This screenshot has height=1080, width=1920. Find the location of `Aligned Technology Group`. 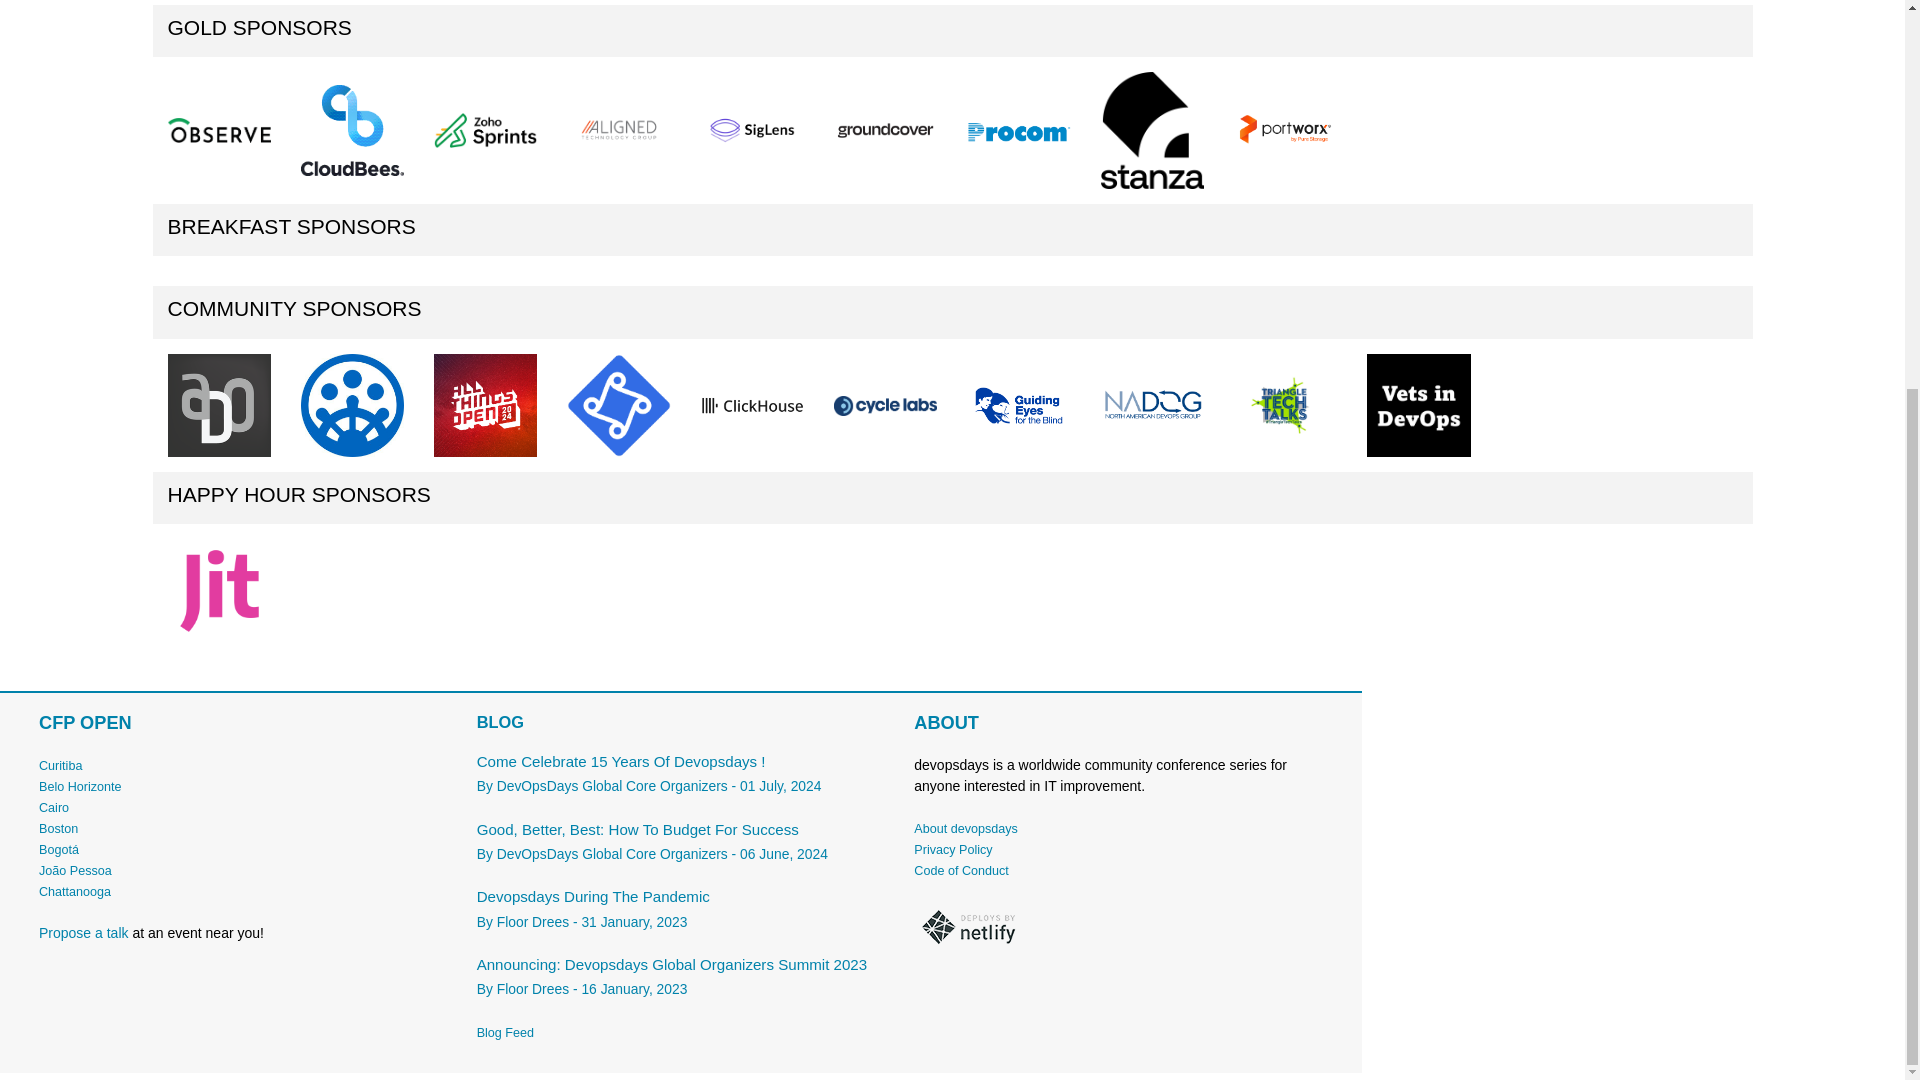

Aligned Technology Group is located at coordinates (618, 130).